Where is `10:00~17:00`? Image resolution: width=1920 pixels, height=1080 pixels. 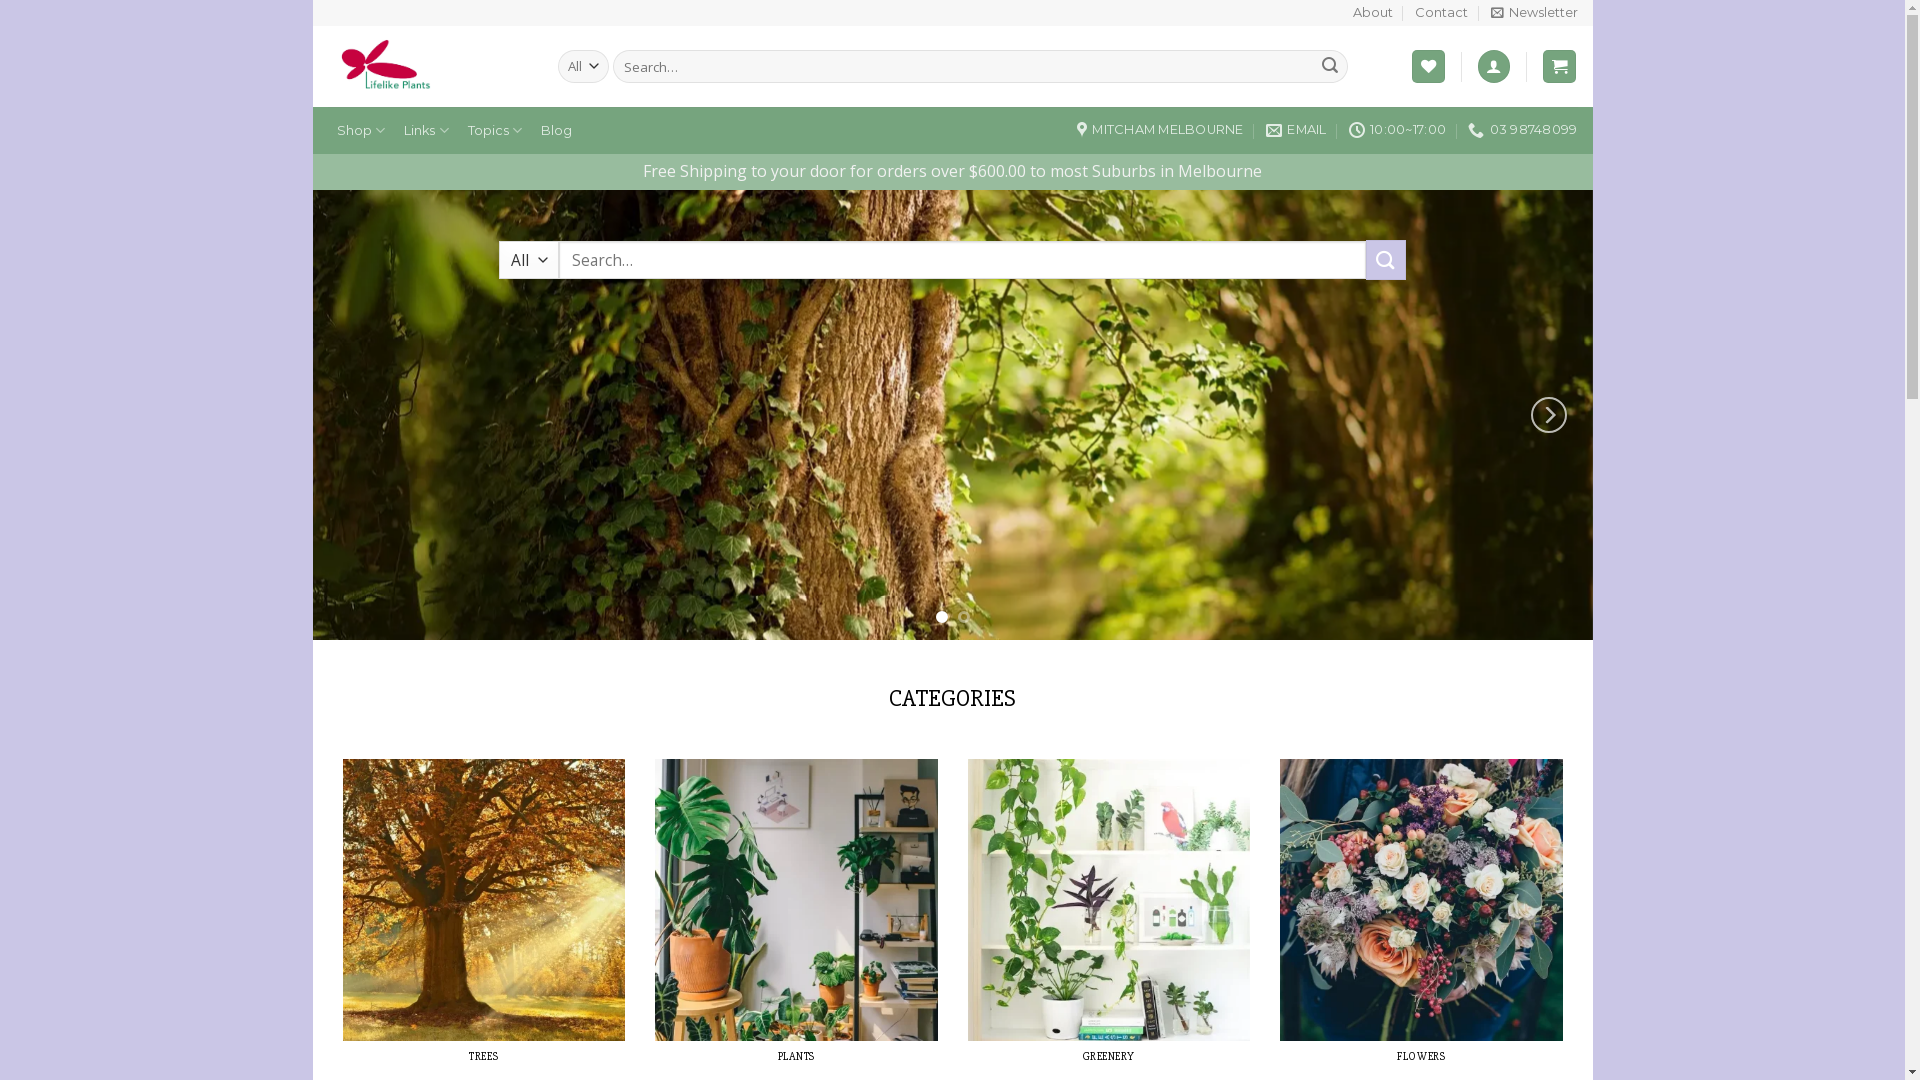 10:00~17:00 is located at coordinates (1398, 130).